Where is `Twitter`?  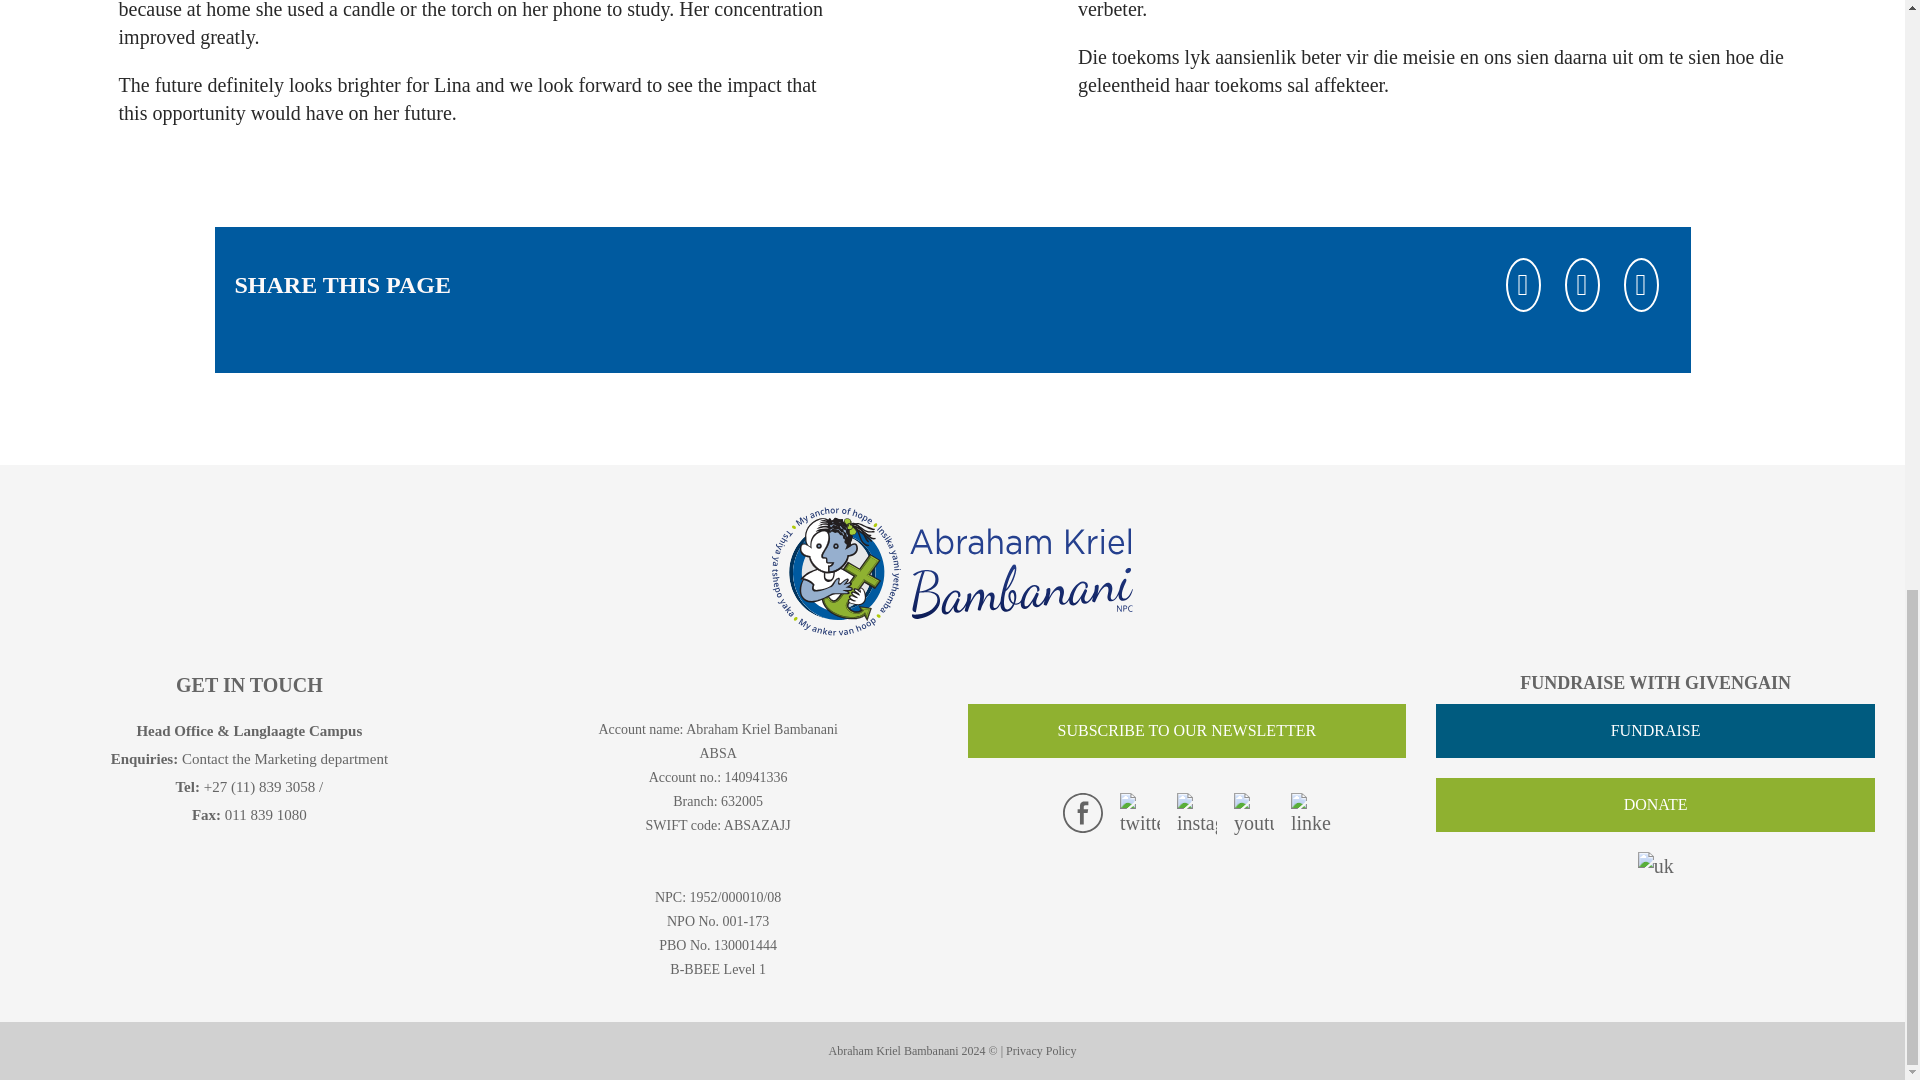 Twitter is located at coordinates (1139, 814).